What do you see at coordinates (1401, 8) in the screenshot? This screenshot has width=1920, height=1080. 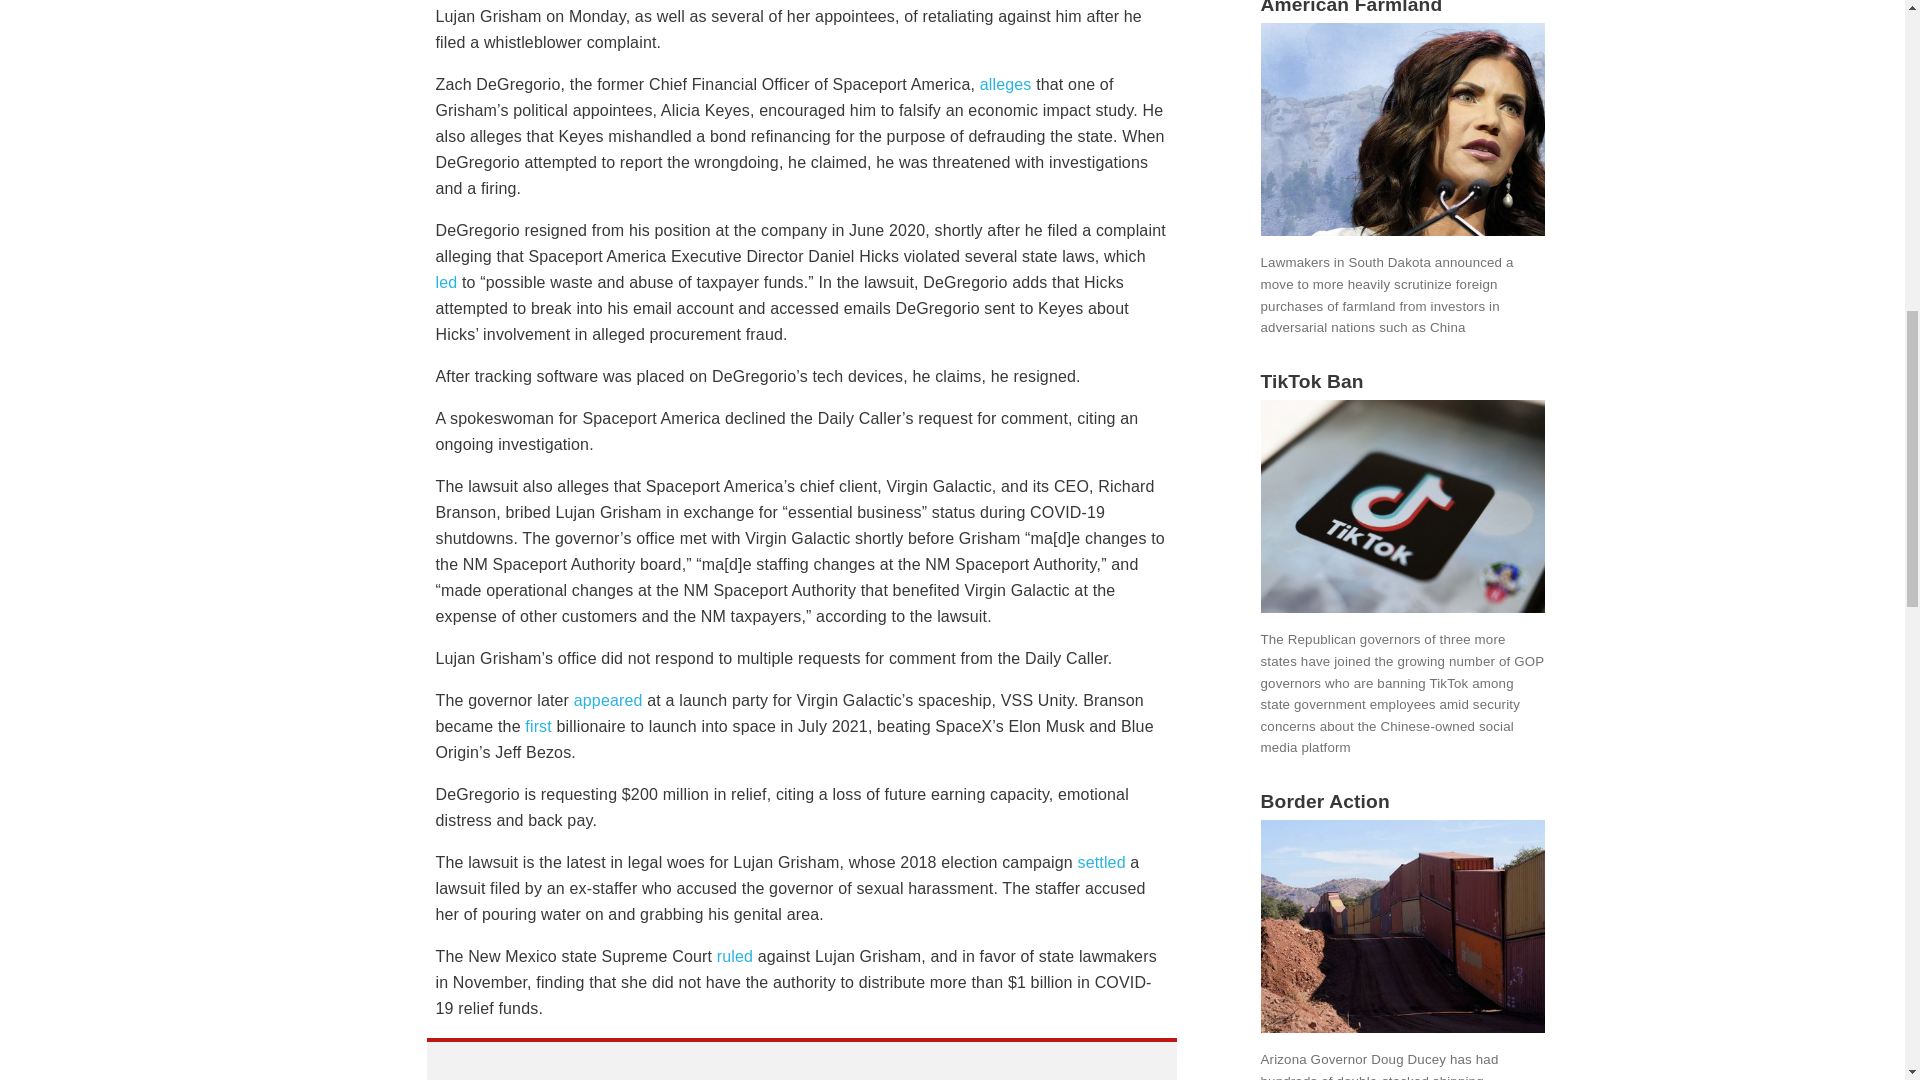 I see `American Farmland` at bounding box center [1401, 8].